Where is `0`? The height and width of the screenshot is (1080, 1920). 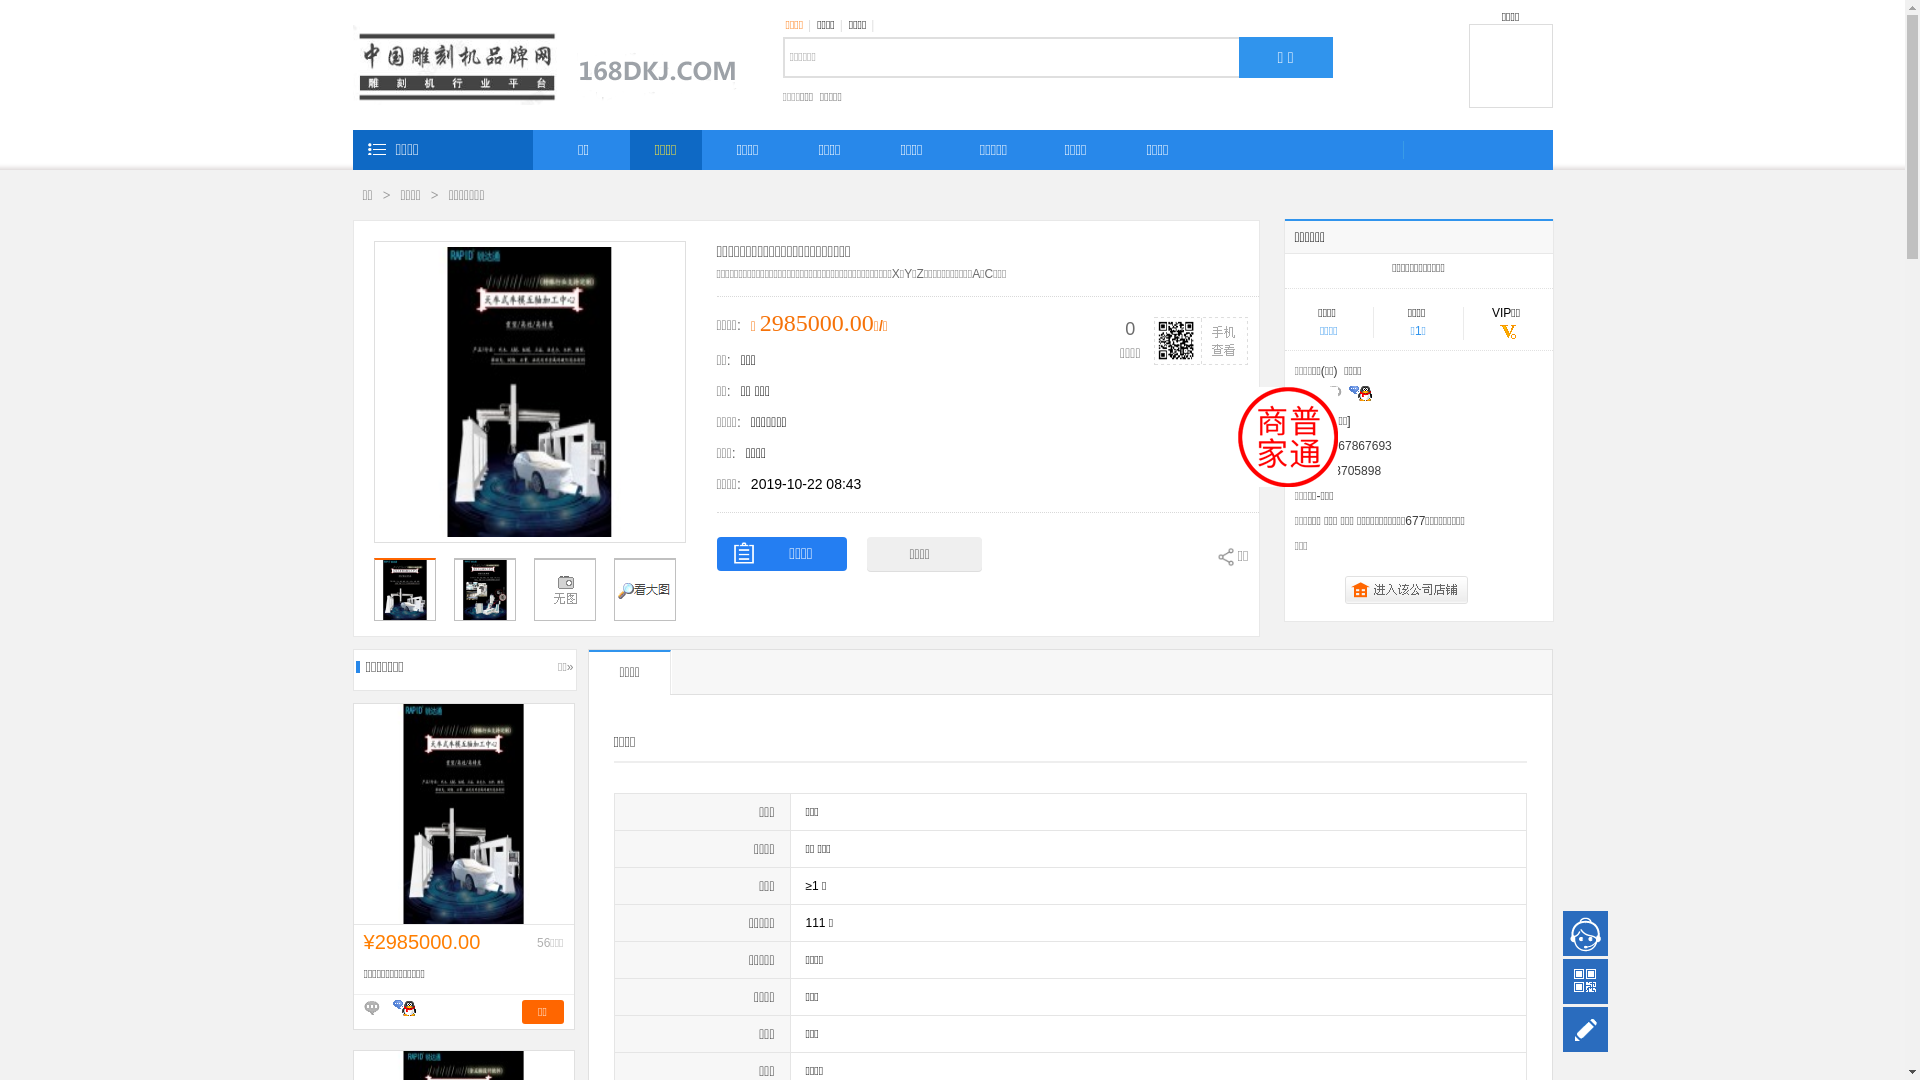
0 is located at coordinates (645, 590).